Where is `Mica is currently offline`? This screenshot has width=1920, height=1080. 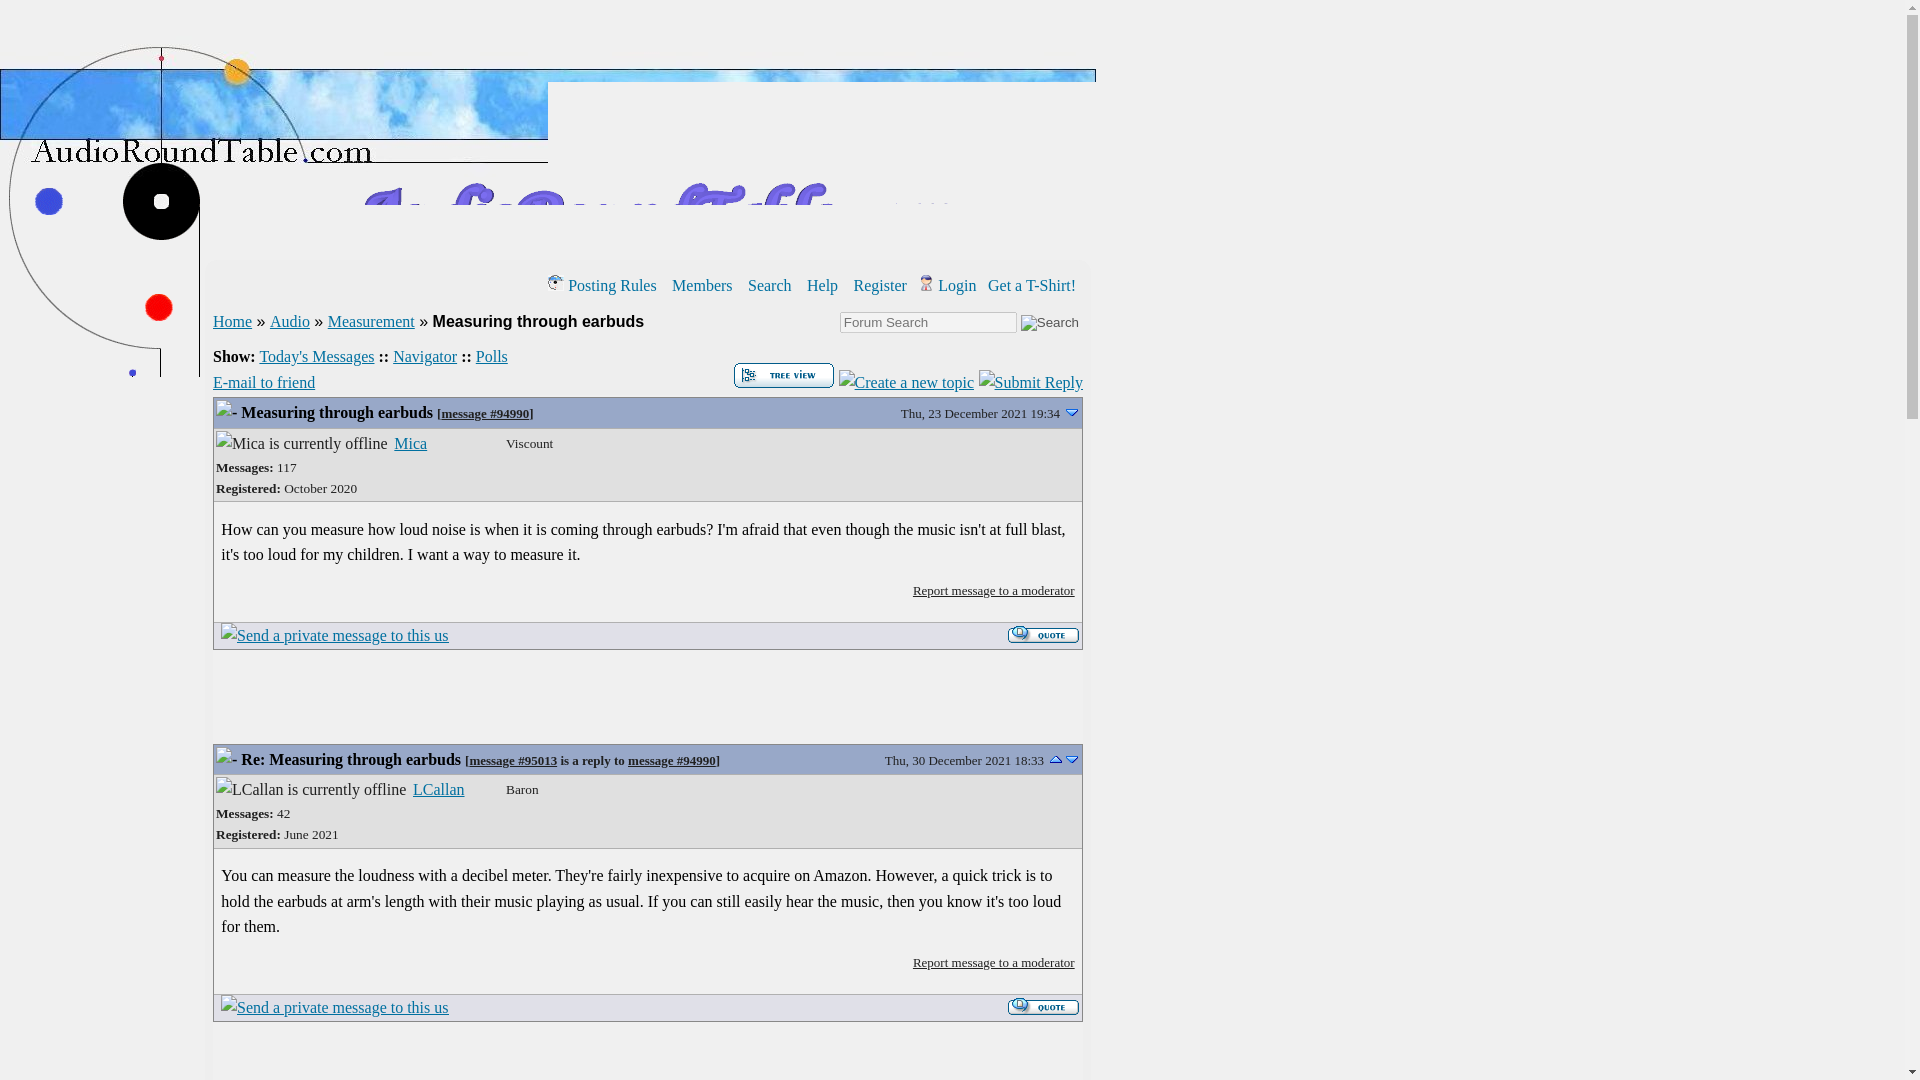 Mica is currently offline is located at coordinates (301, 443).